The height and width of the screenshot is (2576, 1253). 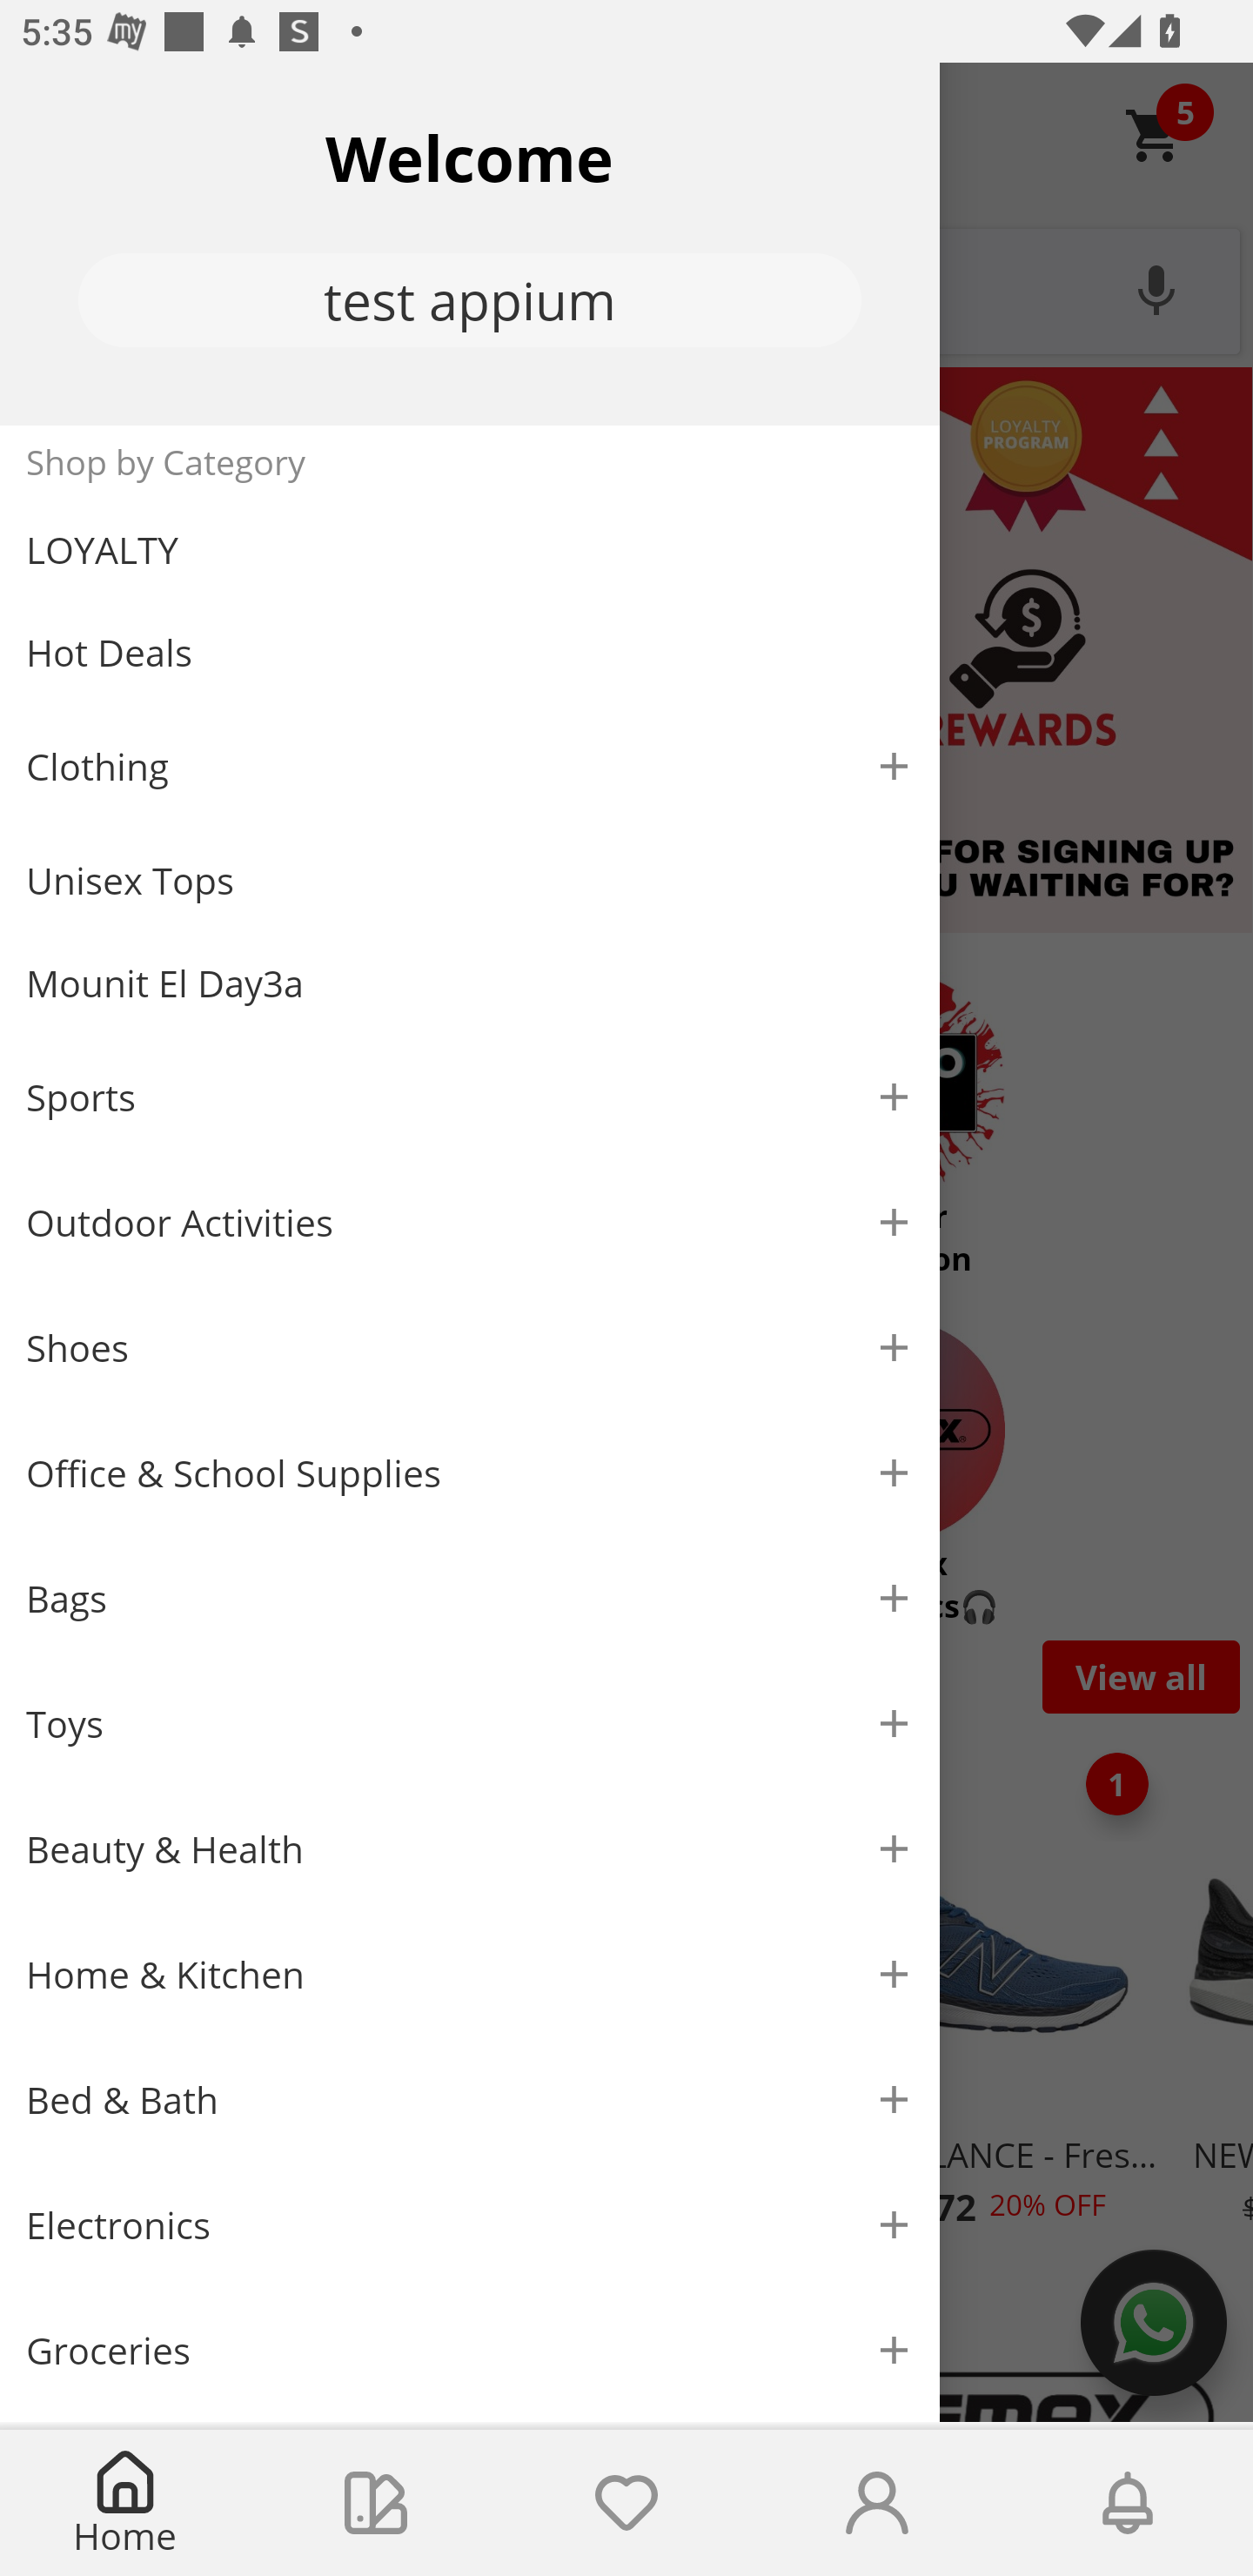 I want to click on Account, so click(x=877, y=2503).